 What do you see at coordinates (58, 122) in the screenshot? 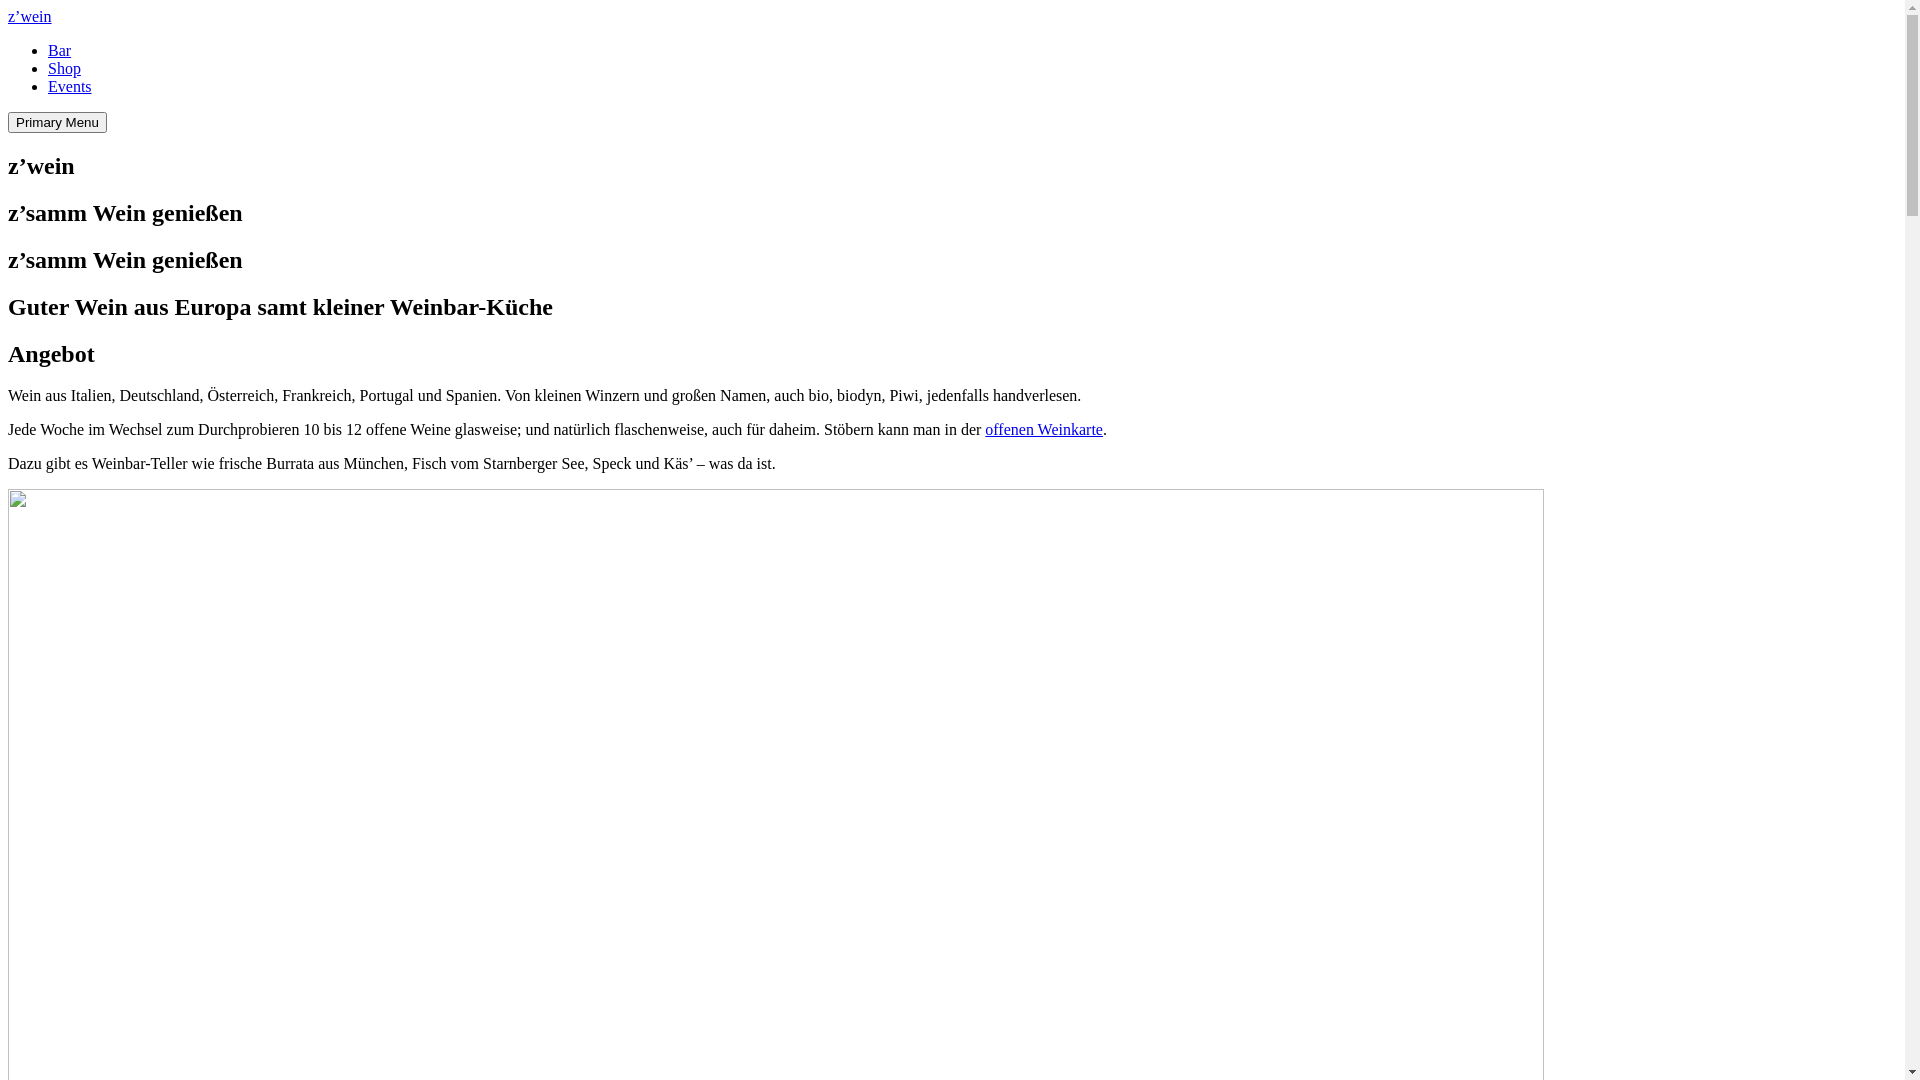
I see `Primary Menu` at bounding box center [58, 122].